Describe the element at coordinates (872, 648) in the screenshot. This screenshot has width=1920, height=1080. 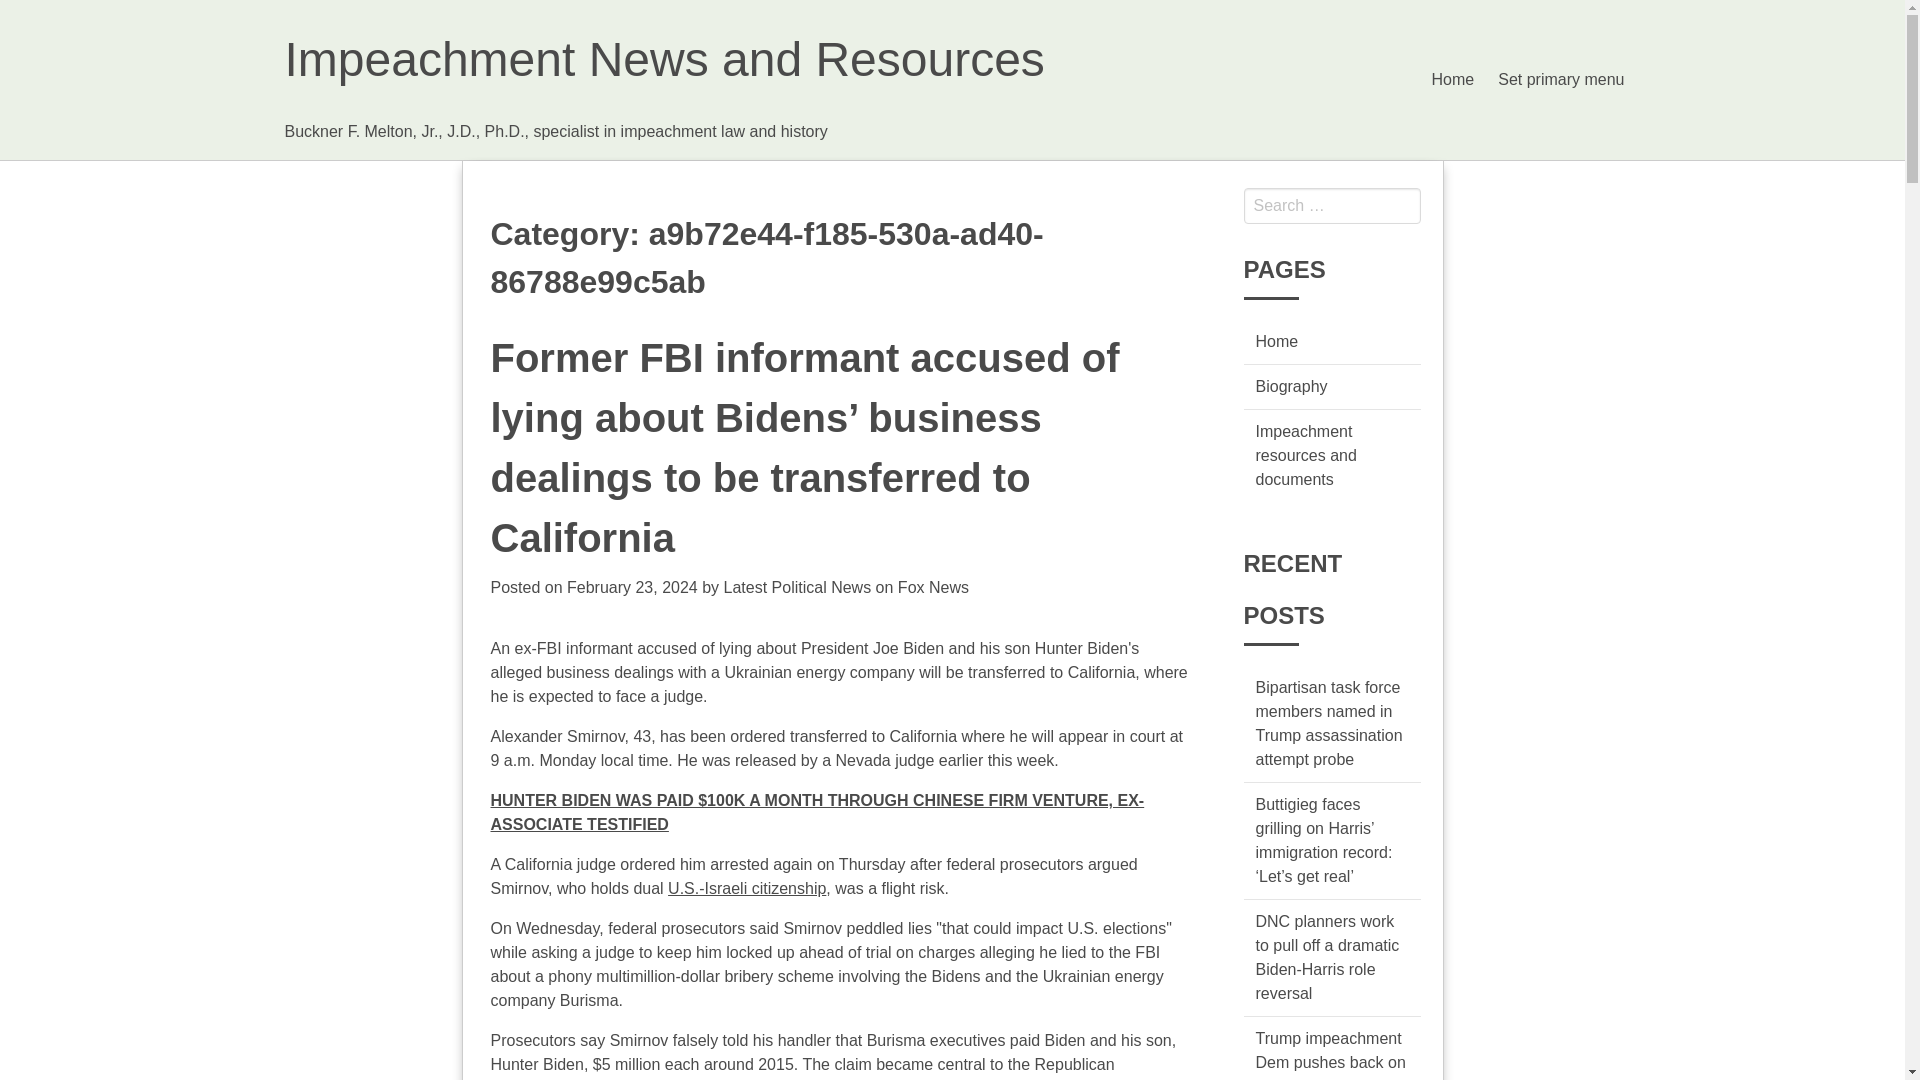
I see `President Joe Biden` at that location.